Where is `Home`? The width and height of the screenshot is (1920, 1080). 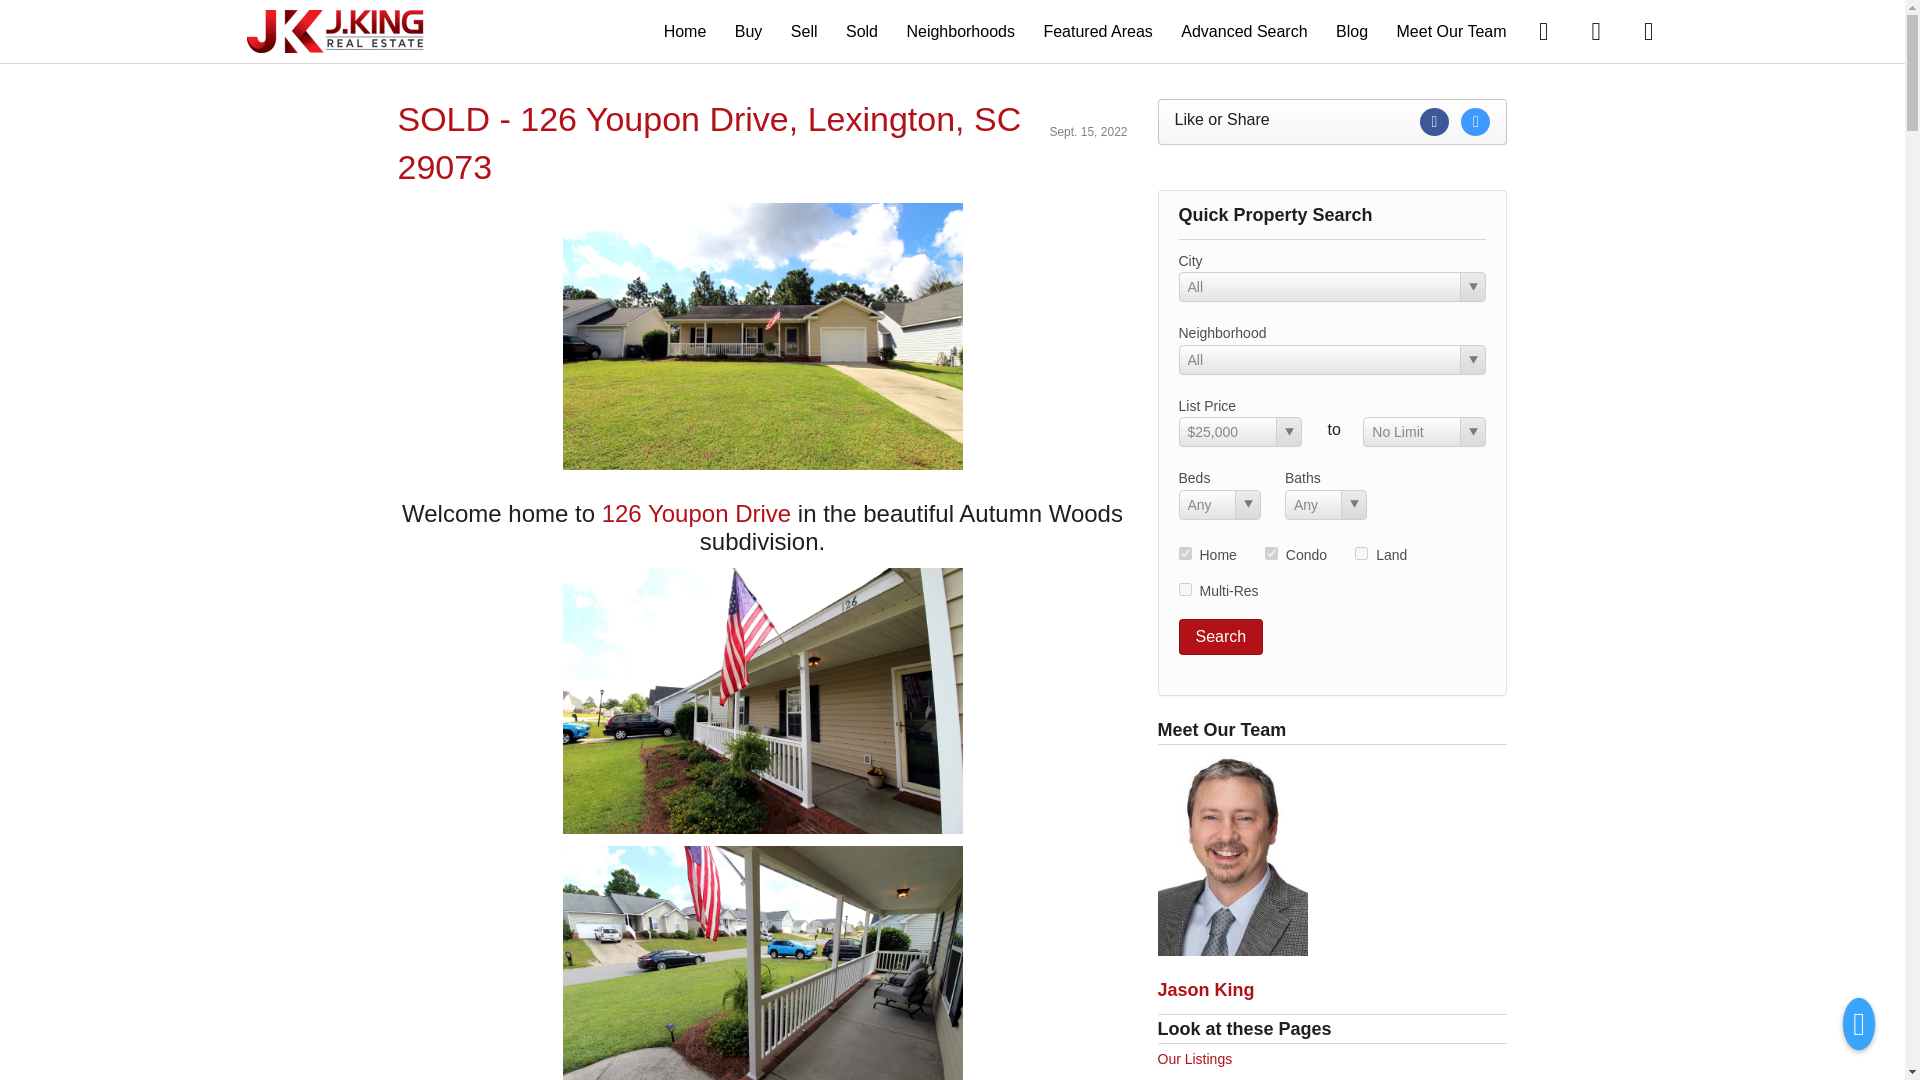
Home is located at coordinates (685, 30).